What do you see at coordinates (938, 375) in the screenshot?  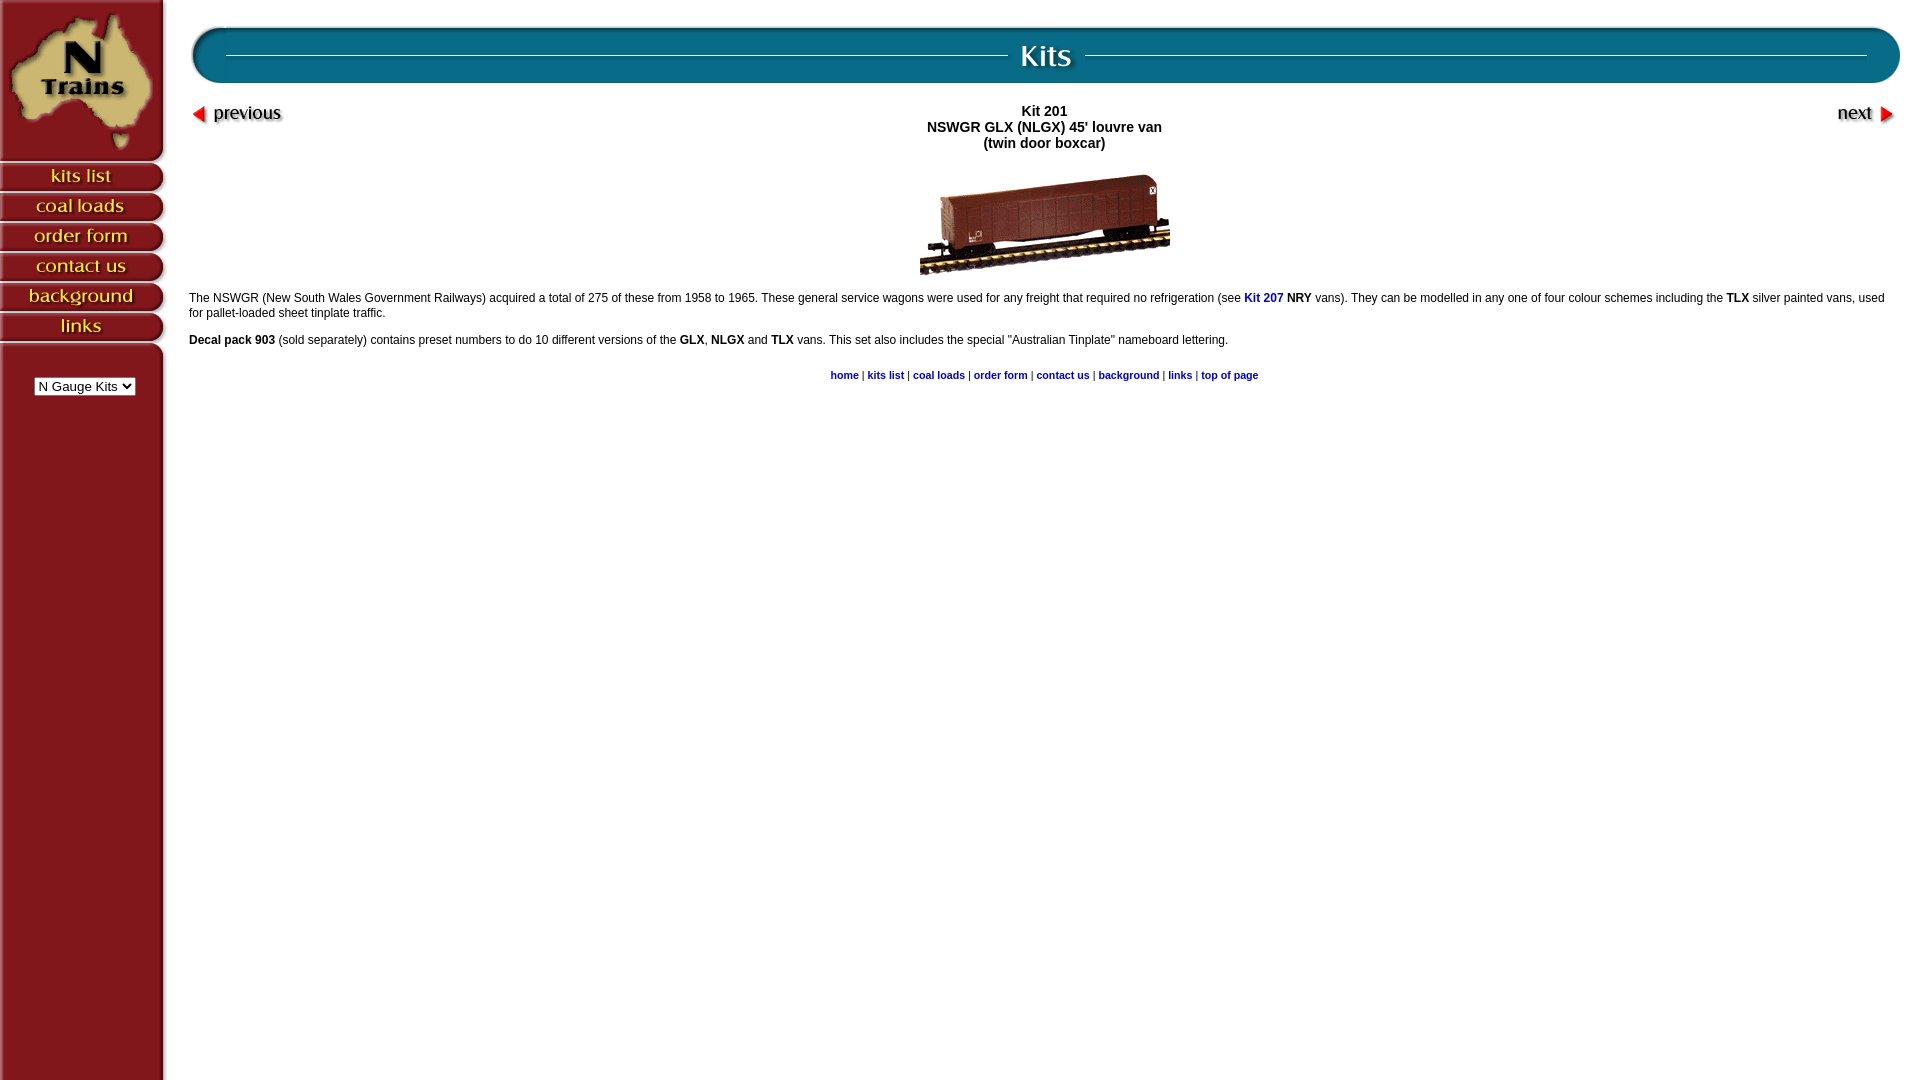 I see `coal loads` at bounding box center [938, 375].